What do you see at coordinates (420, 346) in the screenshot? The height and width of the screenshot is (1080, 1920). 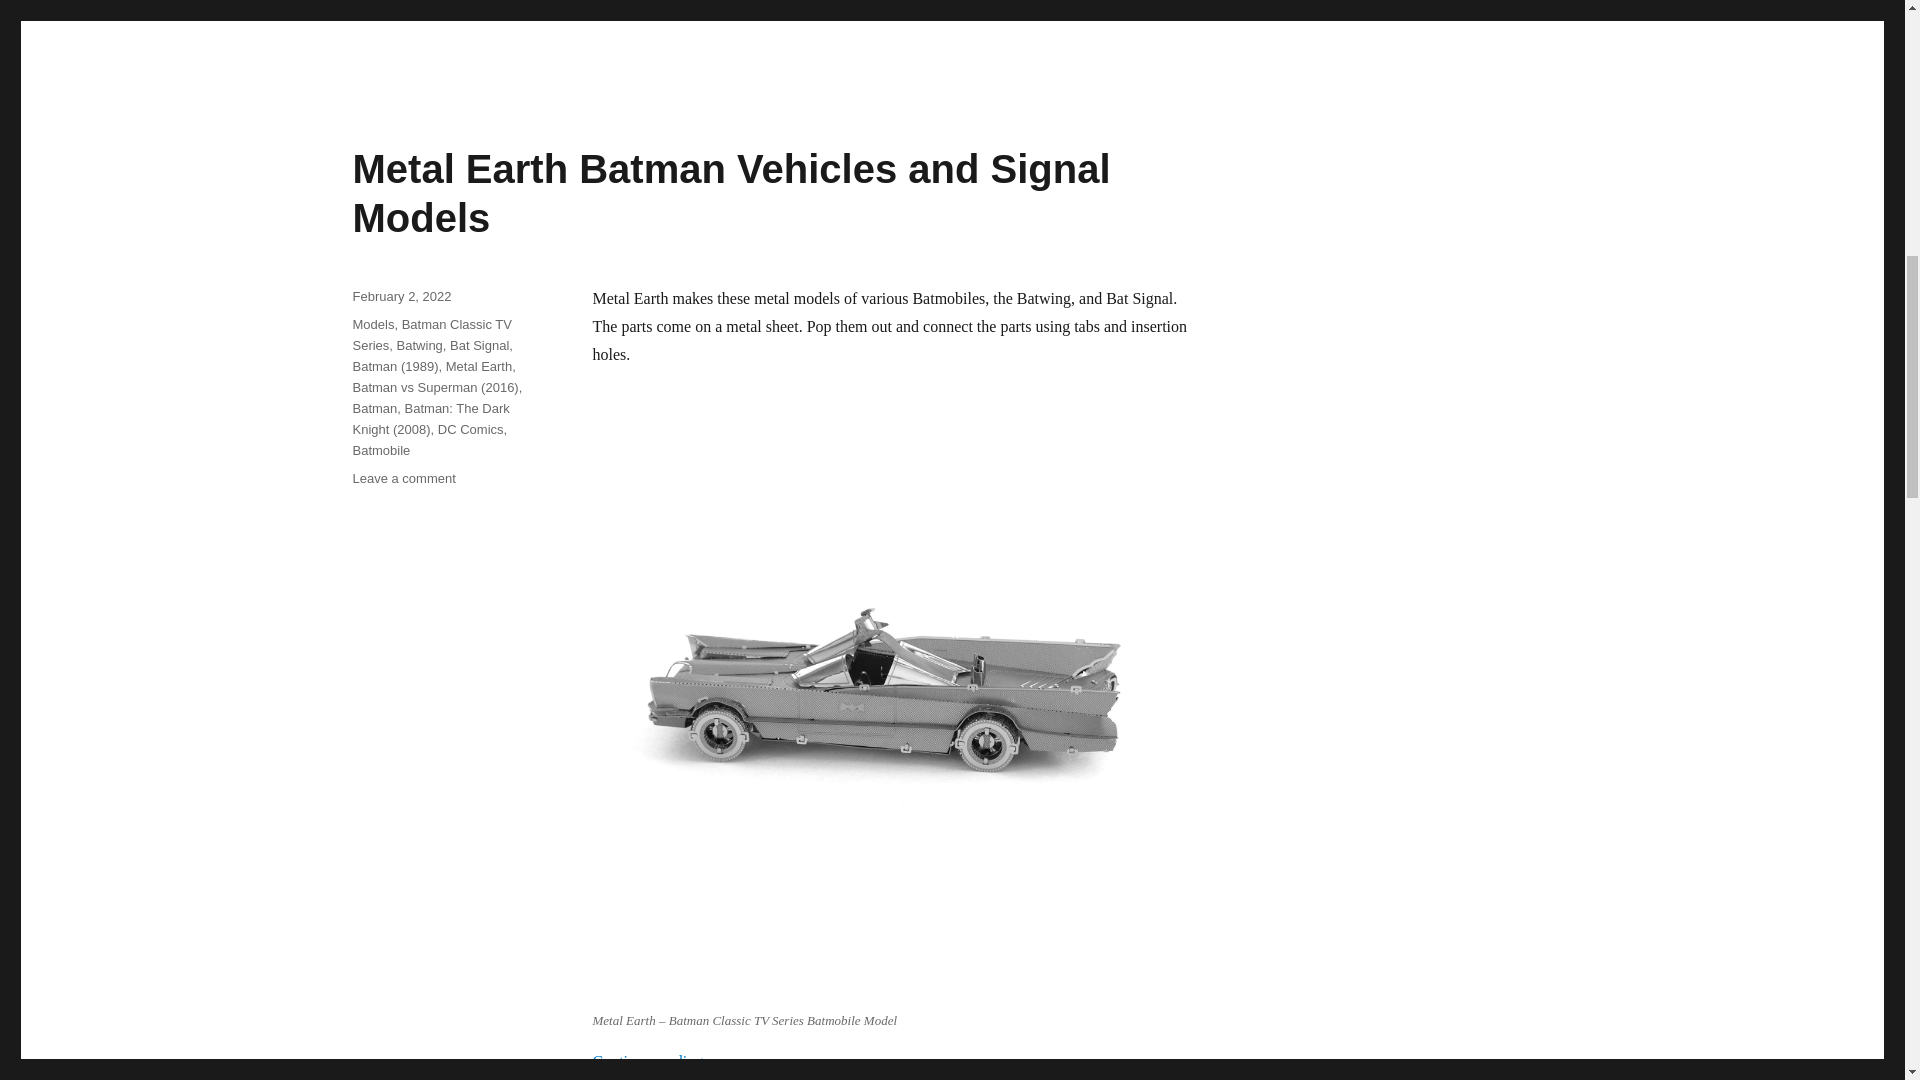 I see `Batwing` at bounding box center [420, 346].